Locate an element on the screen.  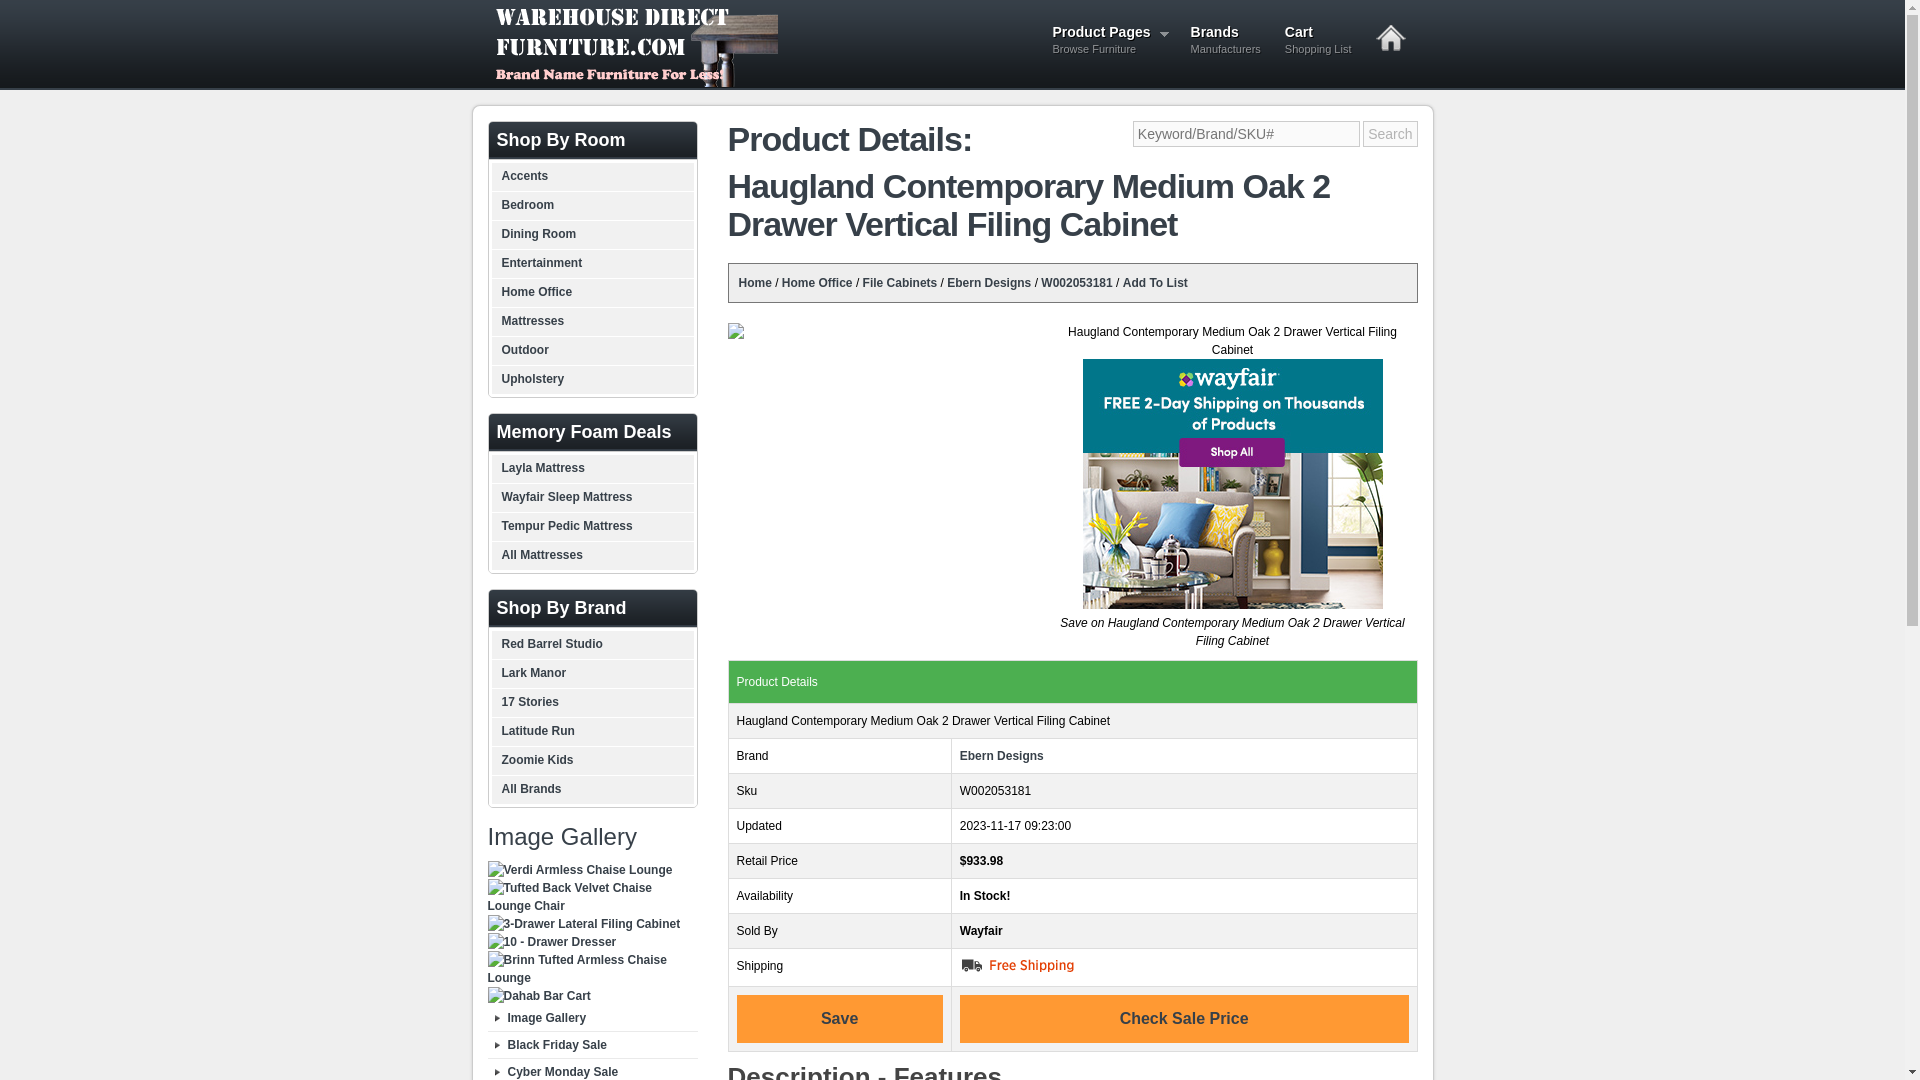
Home is located at coordinates (754, 283).